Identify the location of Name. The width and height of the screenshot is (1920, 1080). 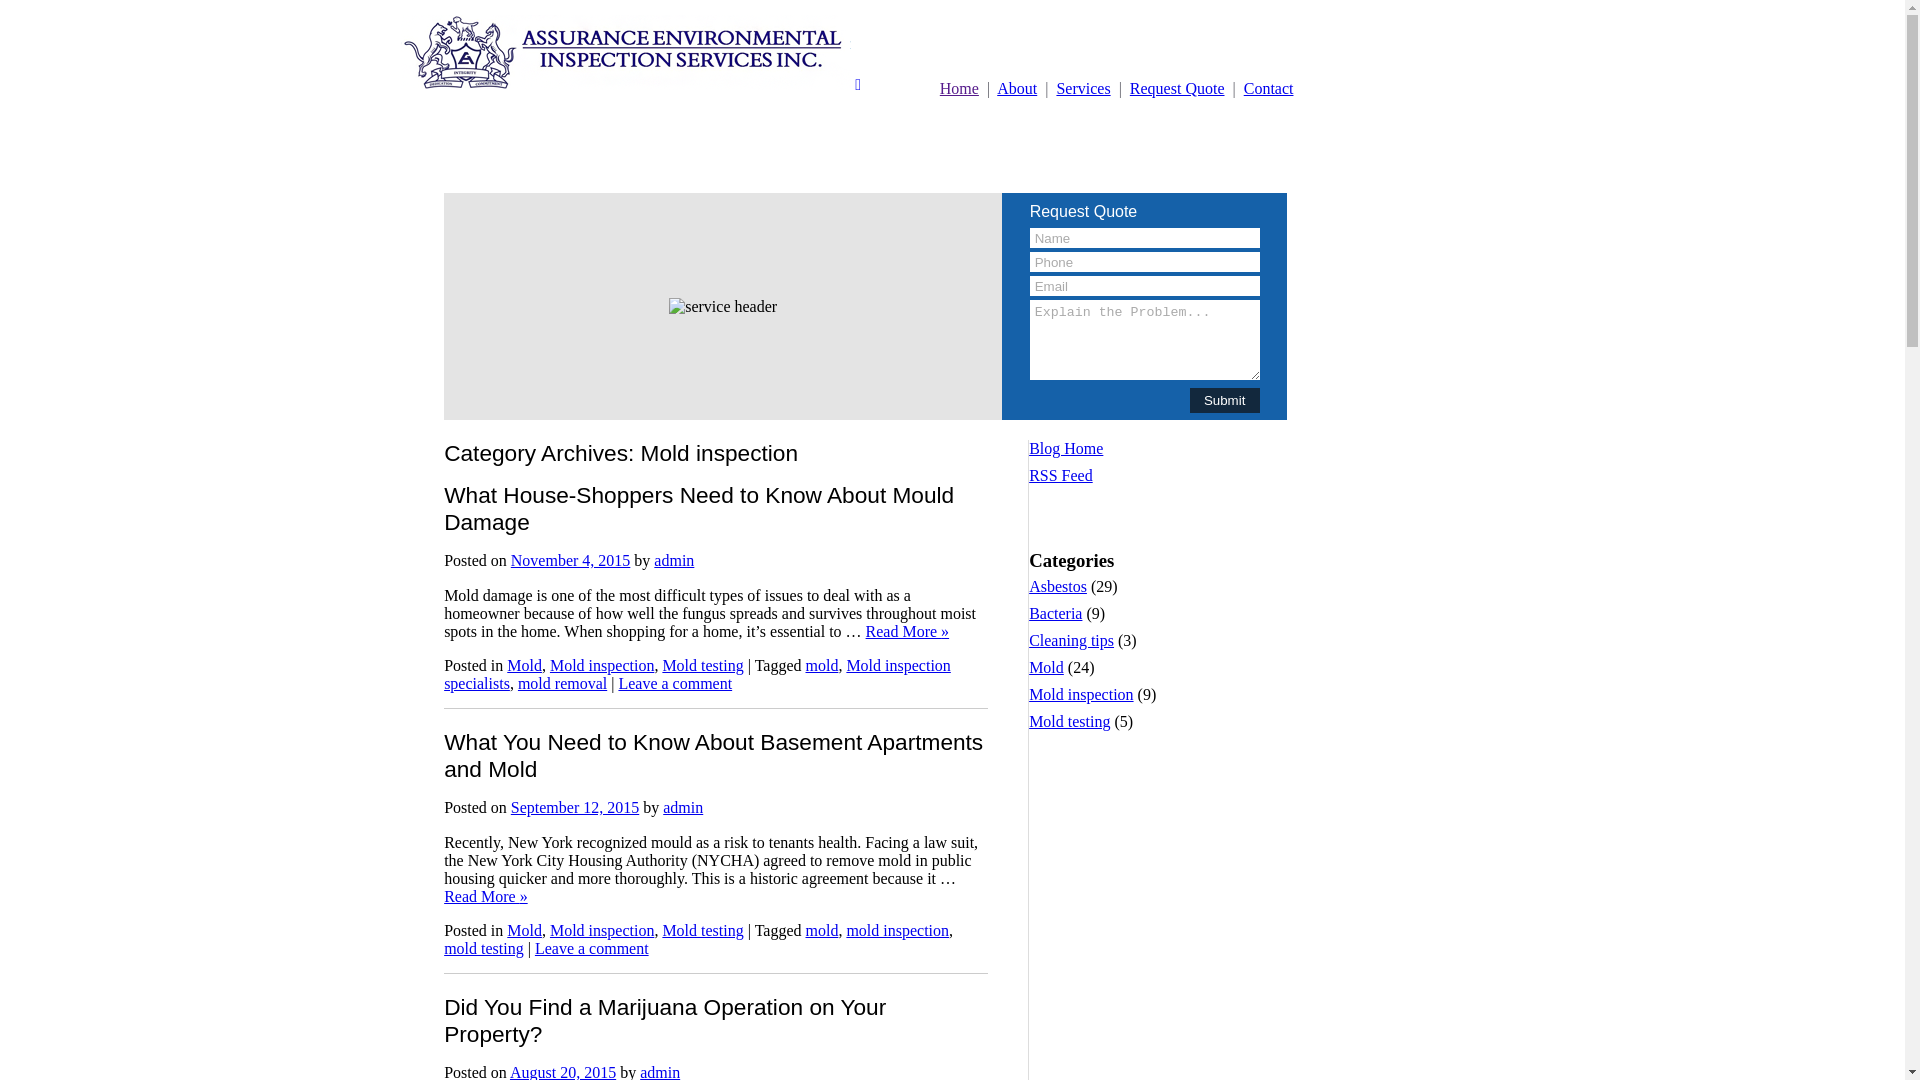
(1145, 238).